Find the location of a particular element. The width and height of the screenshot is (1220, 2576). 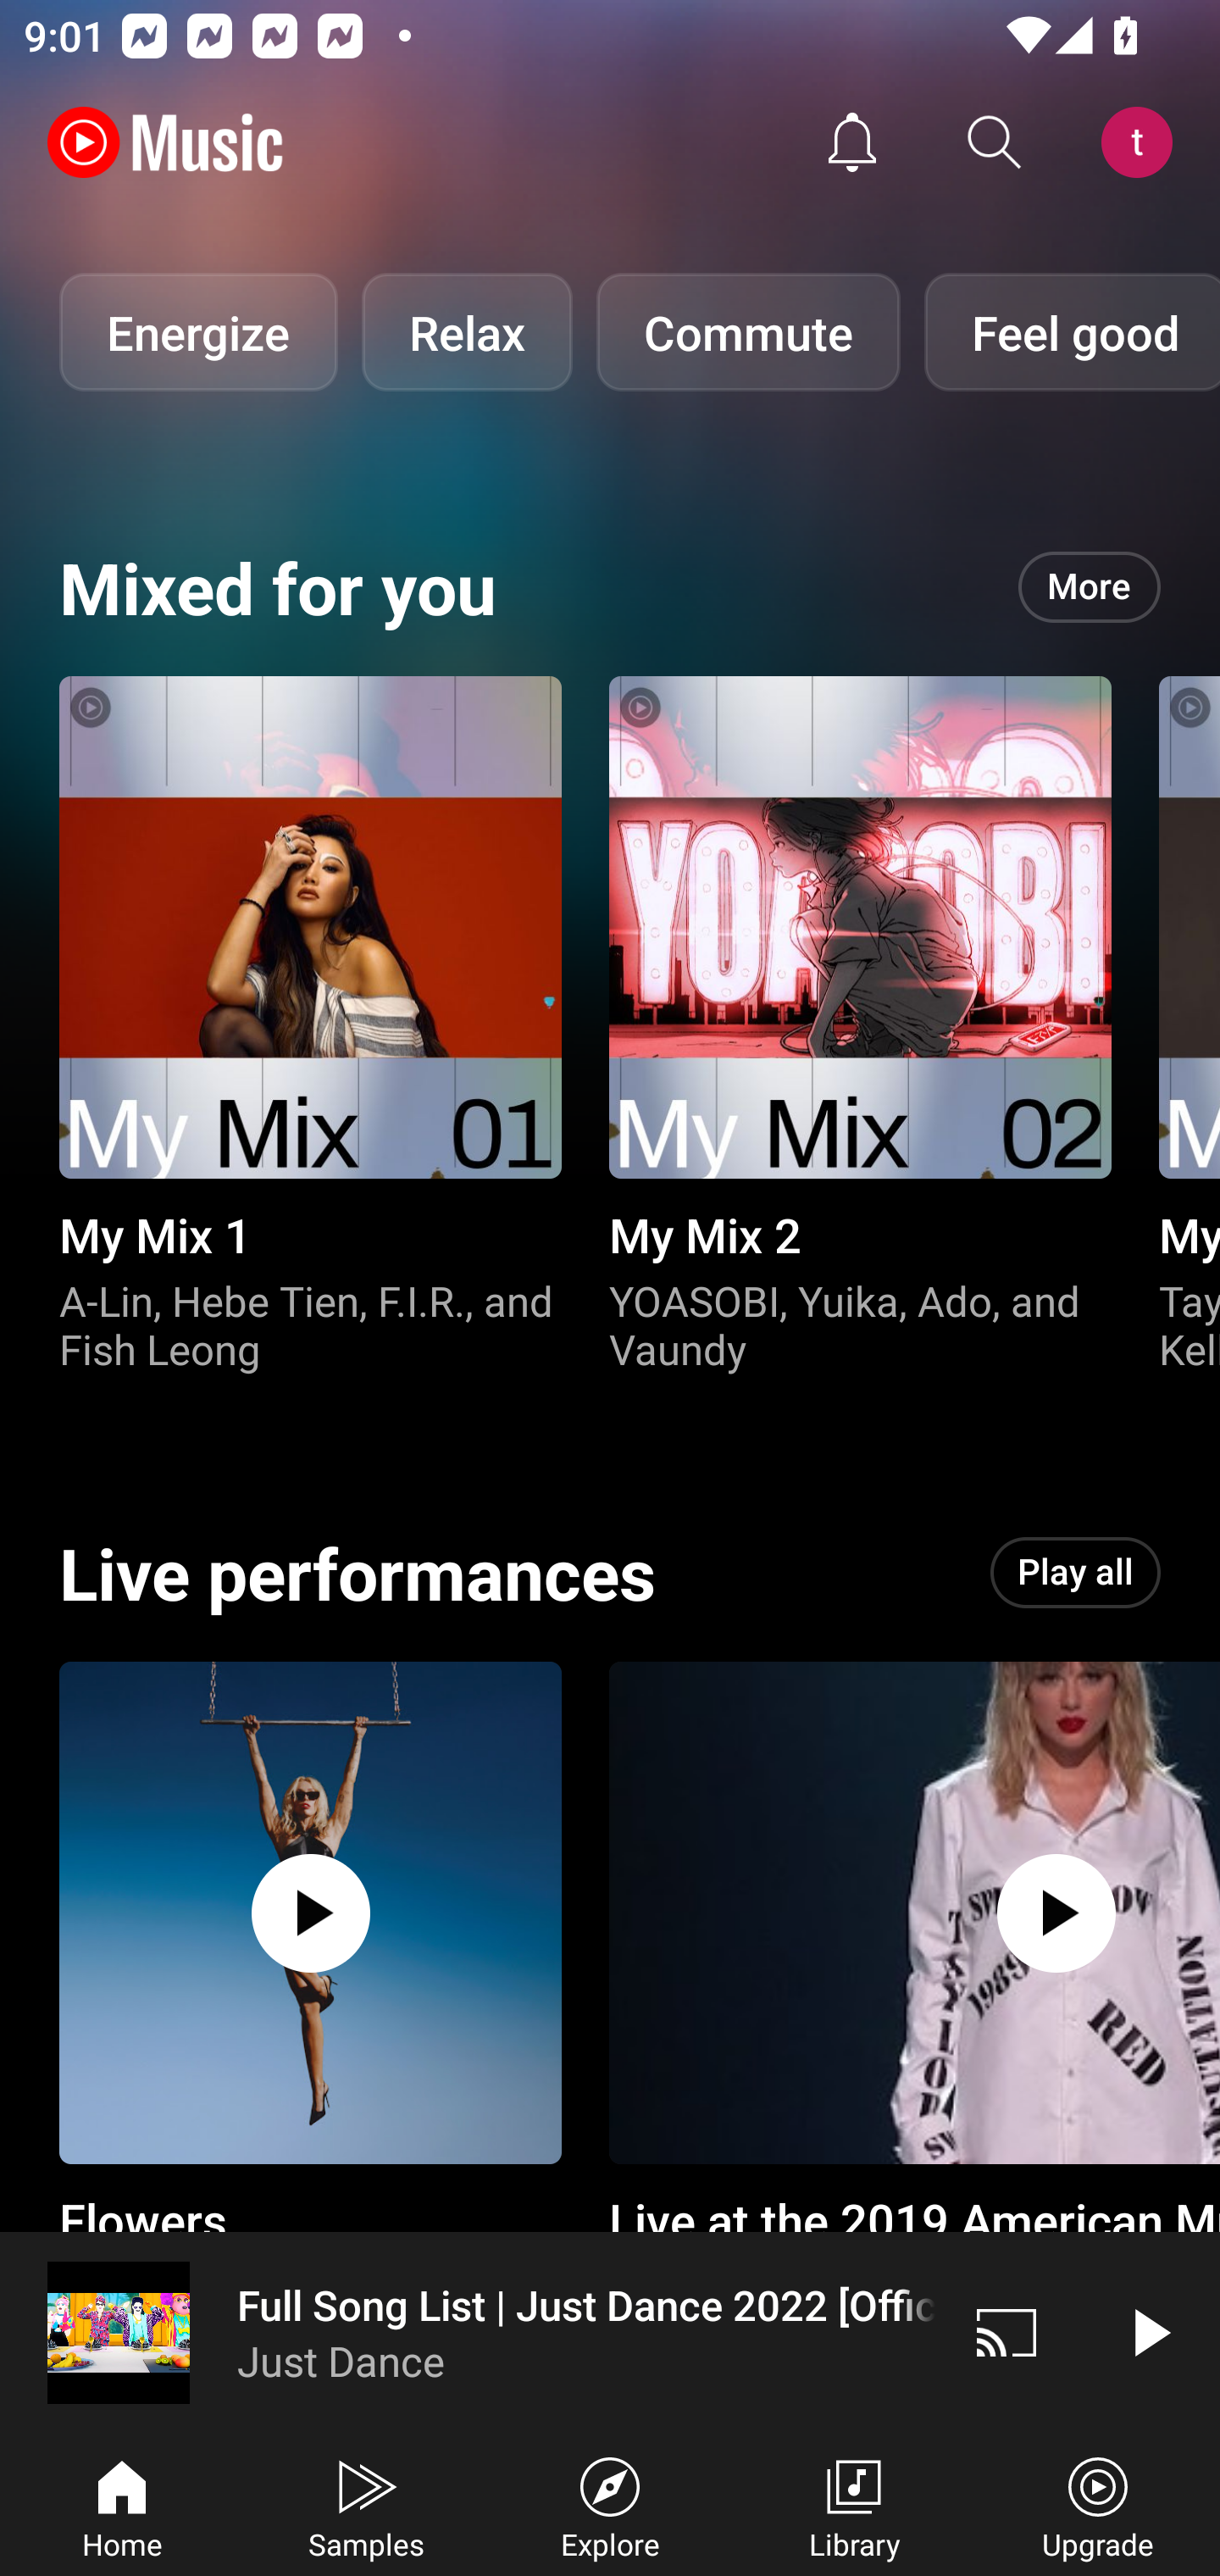

Search is located at coordinates (995, 142).